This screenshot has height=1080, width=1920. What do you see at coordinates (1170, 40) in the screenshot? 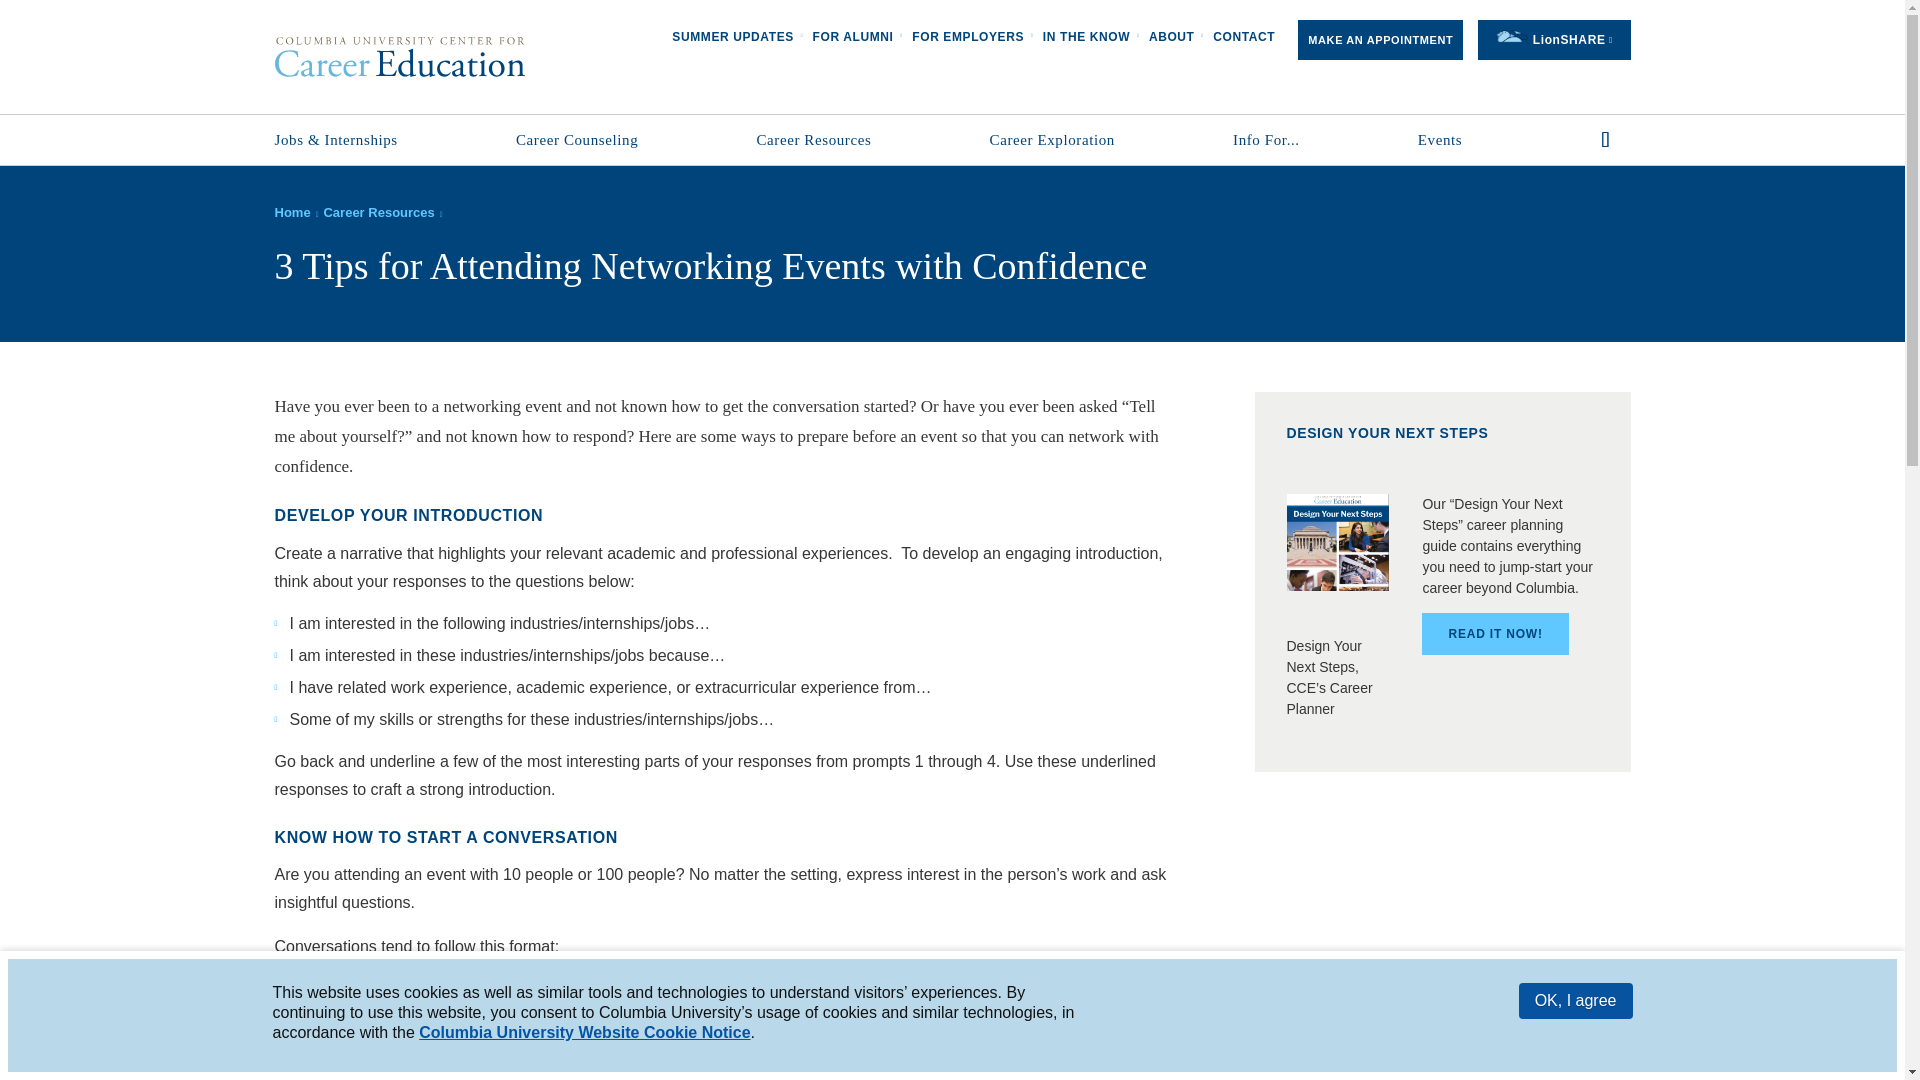
I see `ABOUT` at bounding box center [1170, 40].